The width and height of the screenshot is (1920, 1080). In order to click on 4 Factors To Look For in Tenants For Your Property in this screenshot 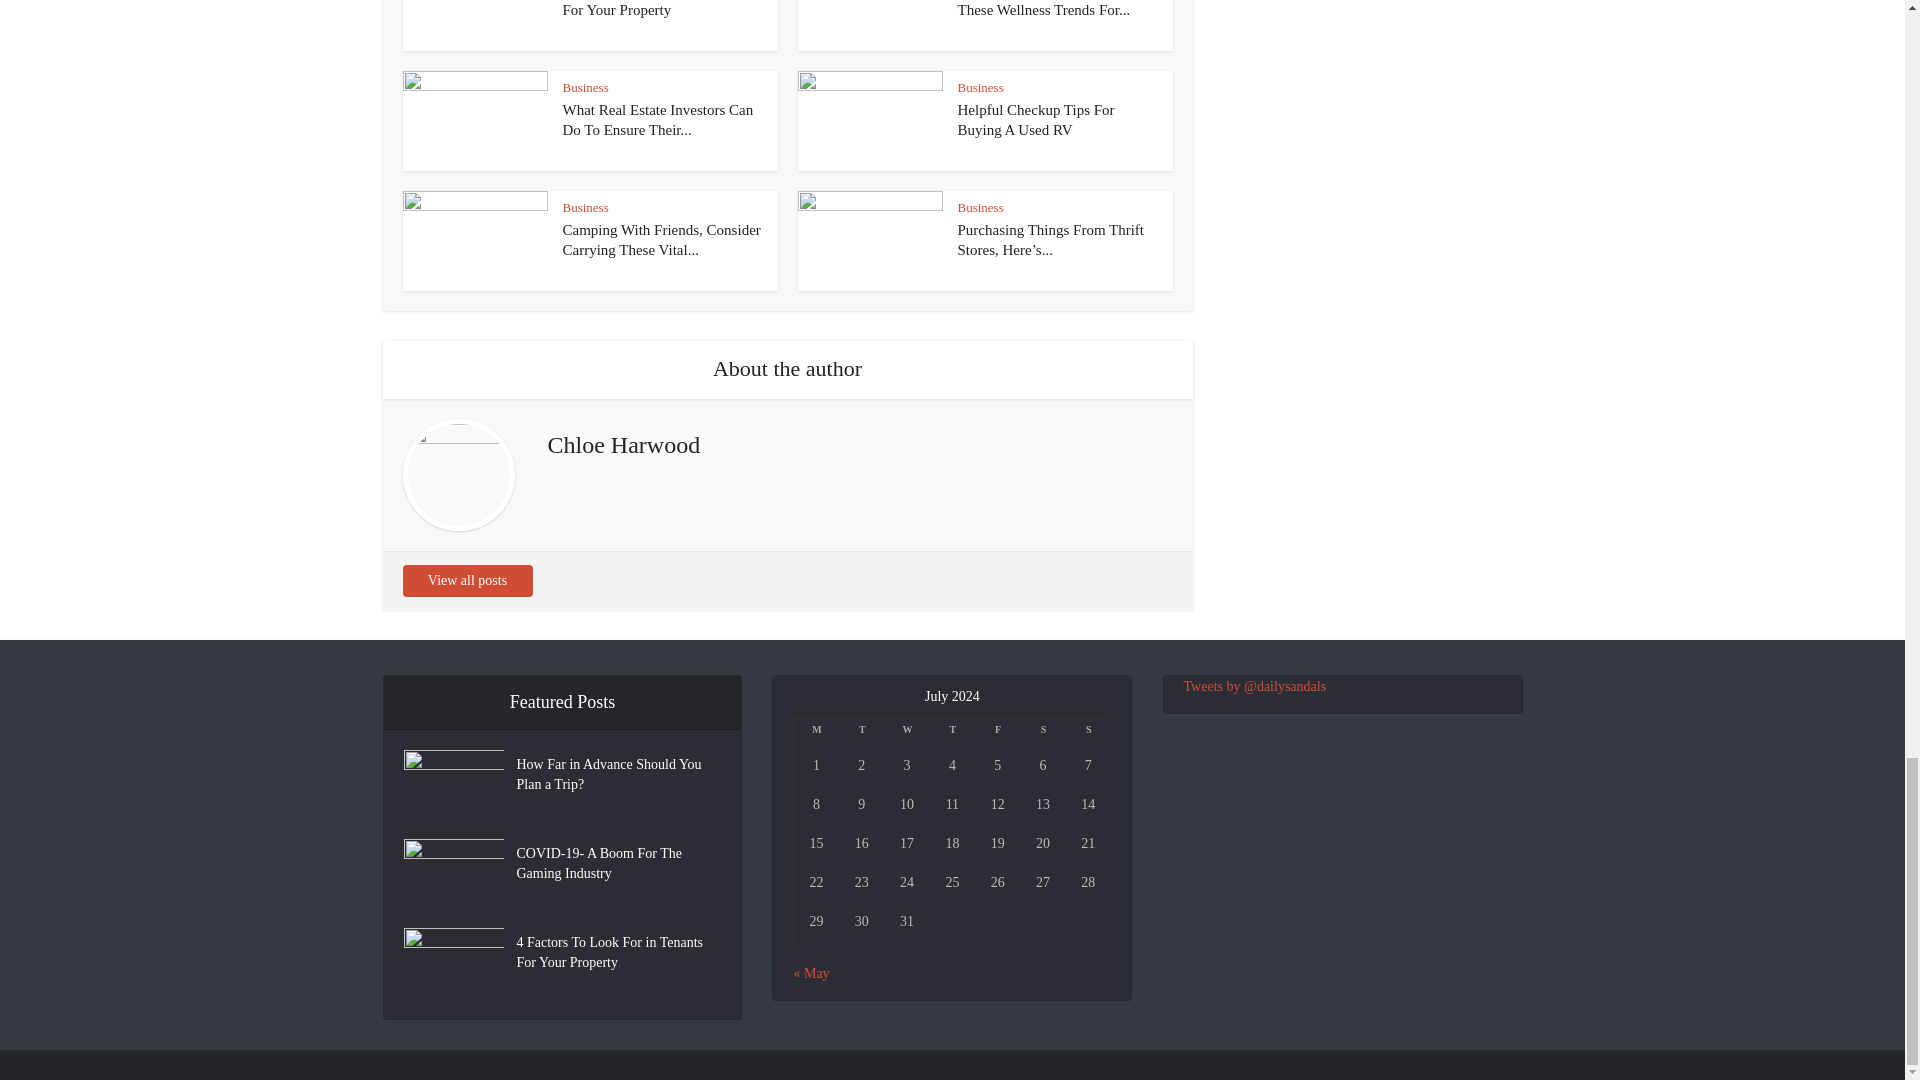, I will do `click(662, 9)`.